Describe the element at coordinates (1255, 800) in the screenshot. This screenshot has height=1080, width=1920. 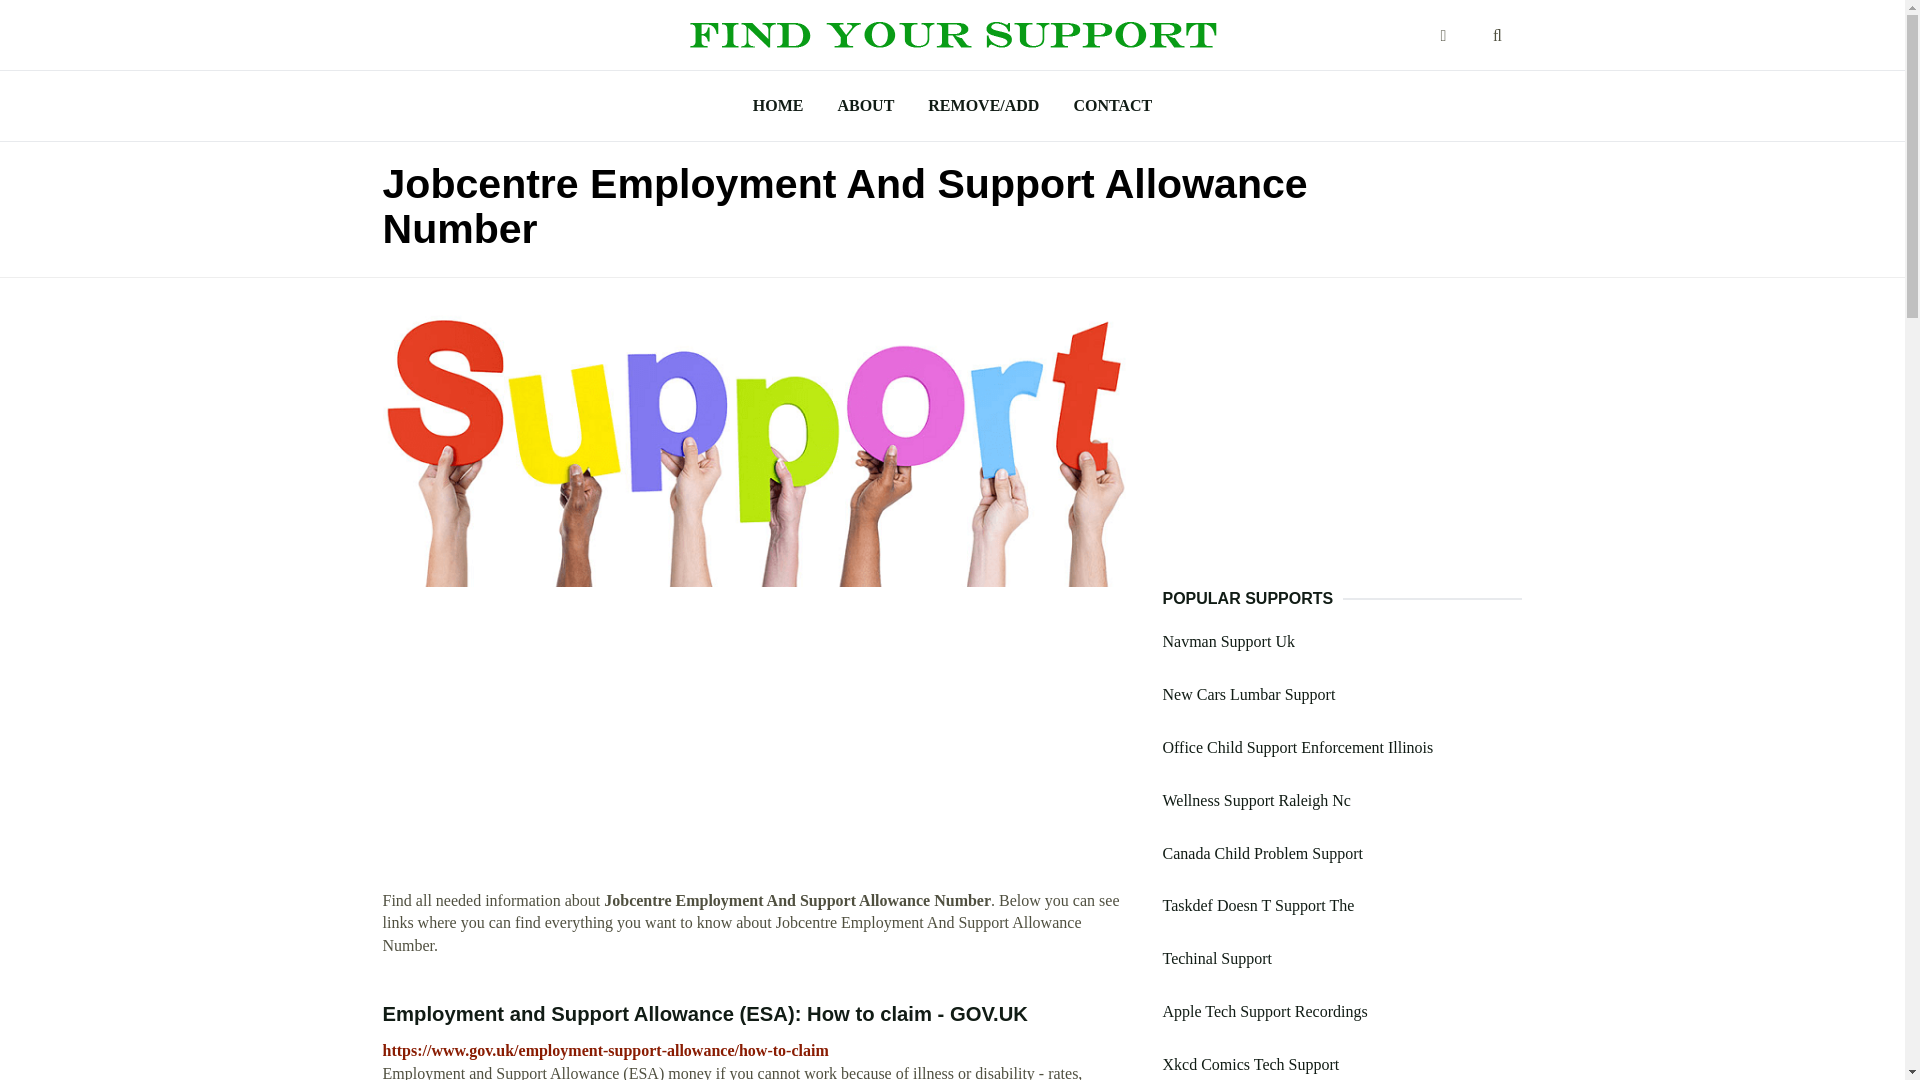
I see `Wellness Support Raleigh Nc` at that location.